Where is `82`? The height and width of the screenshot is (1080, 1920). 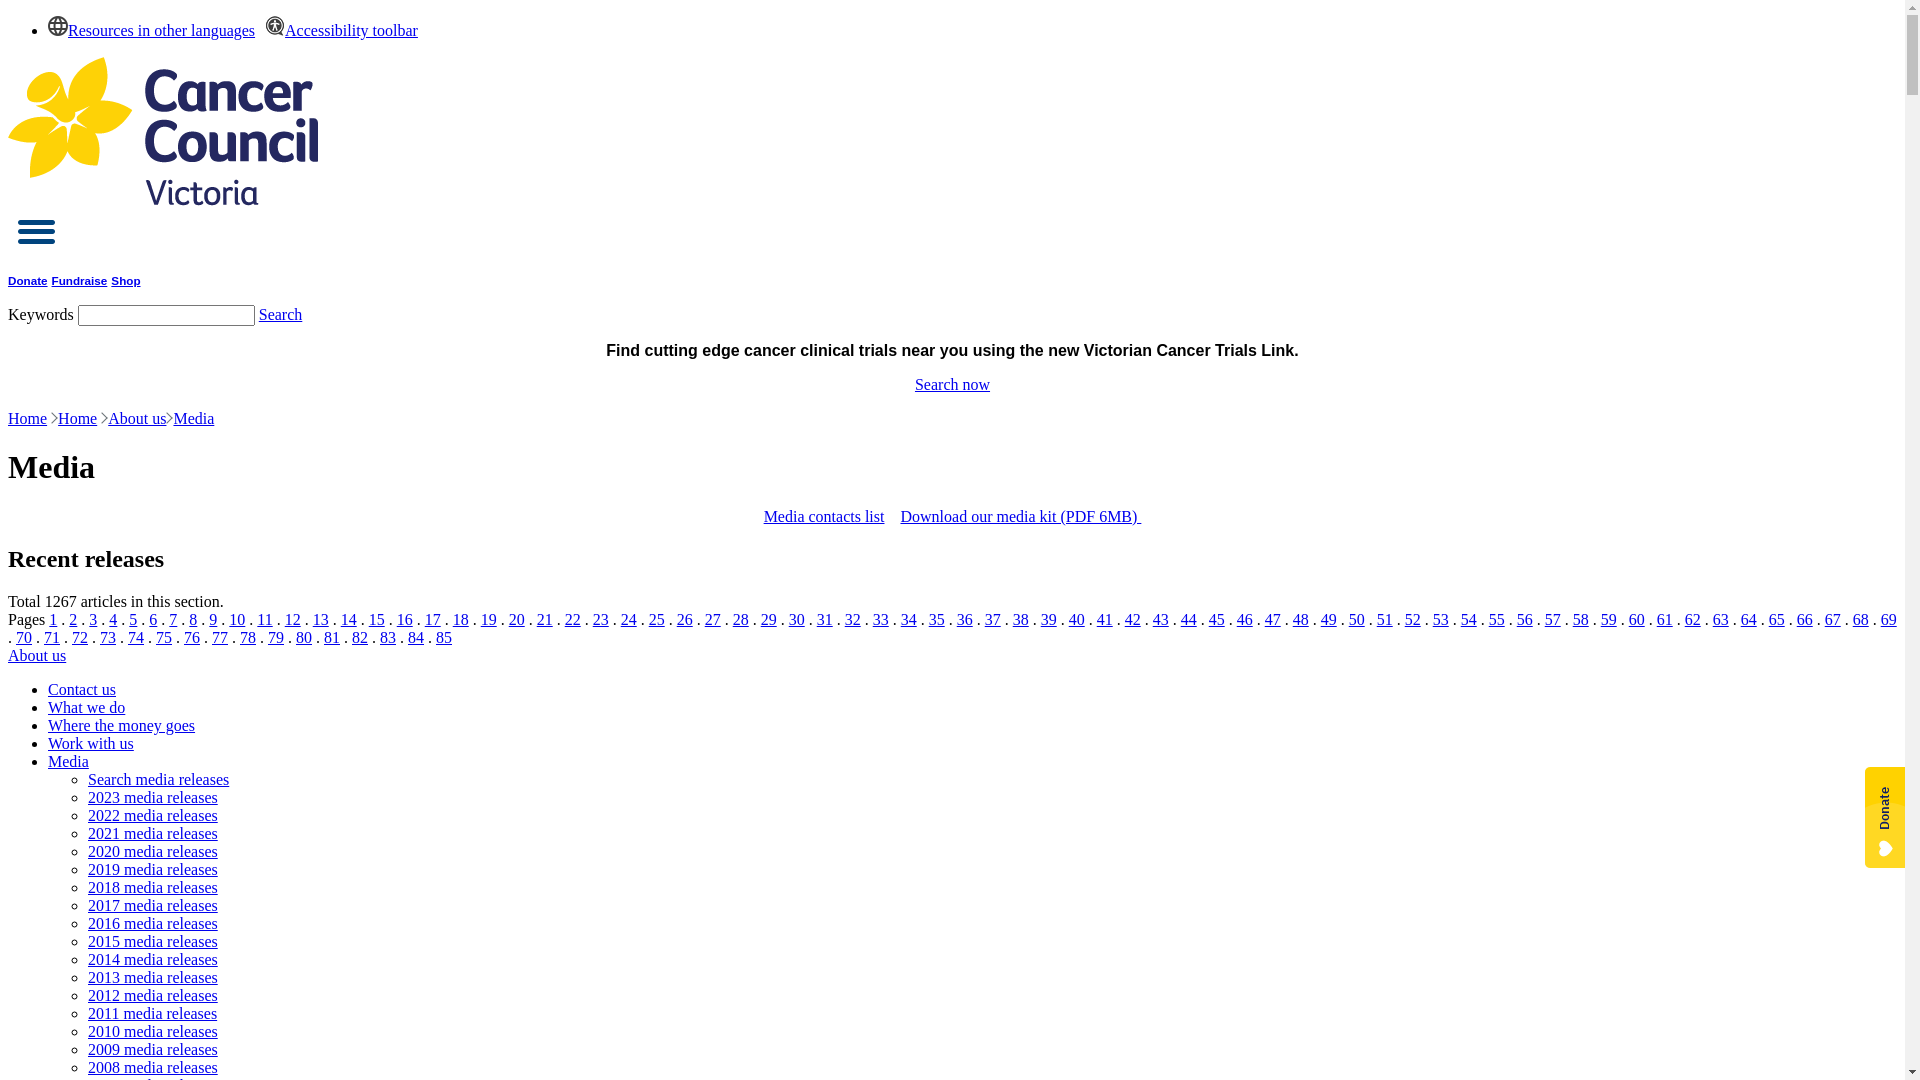
82 is located at coordinates (360, 638).